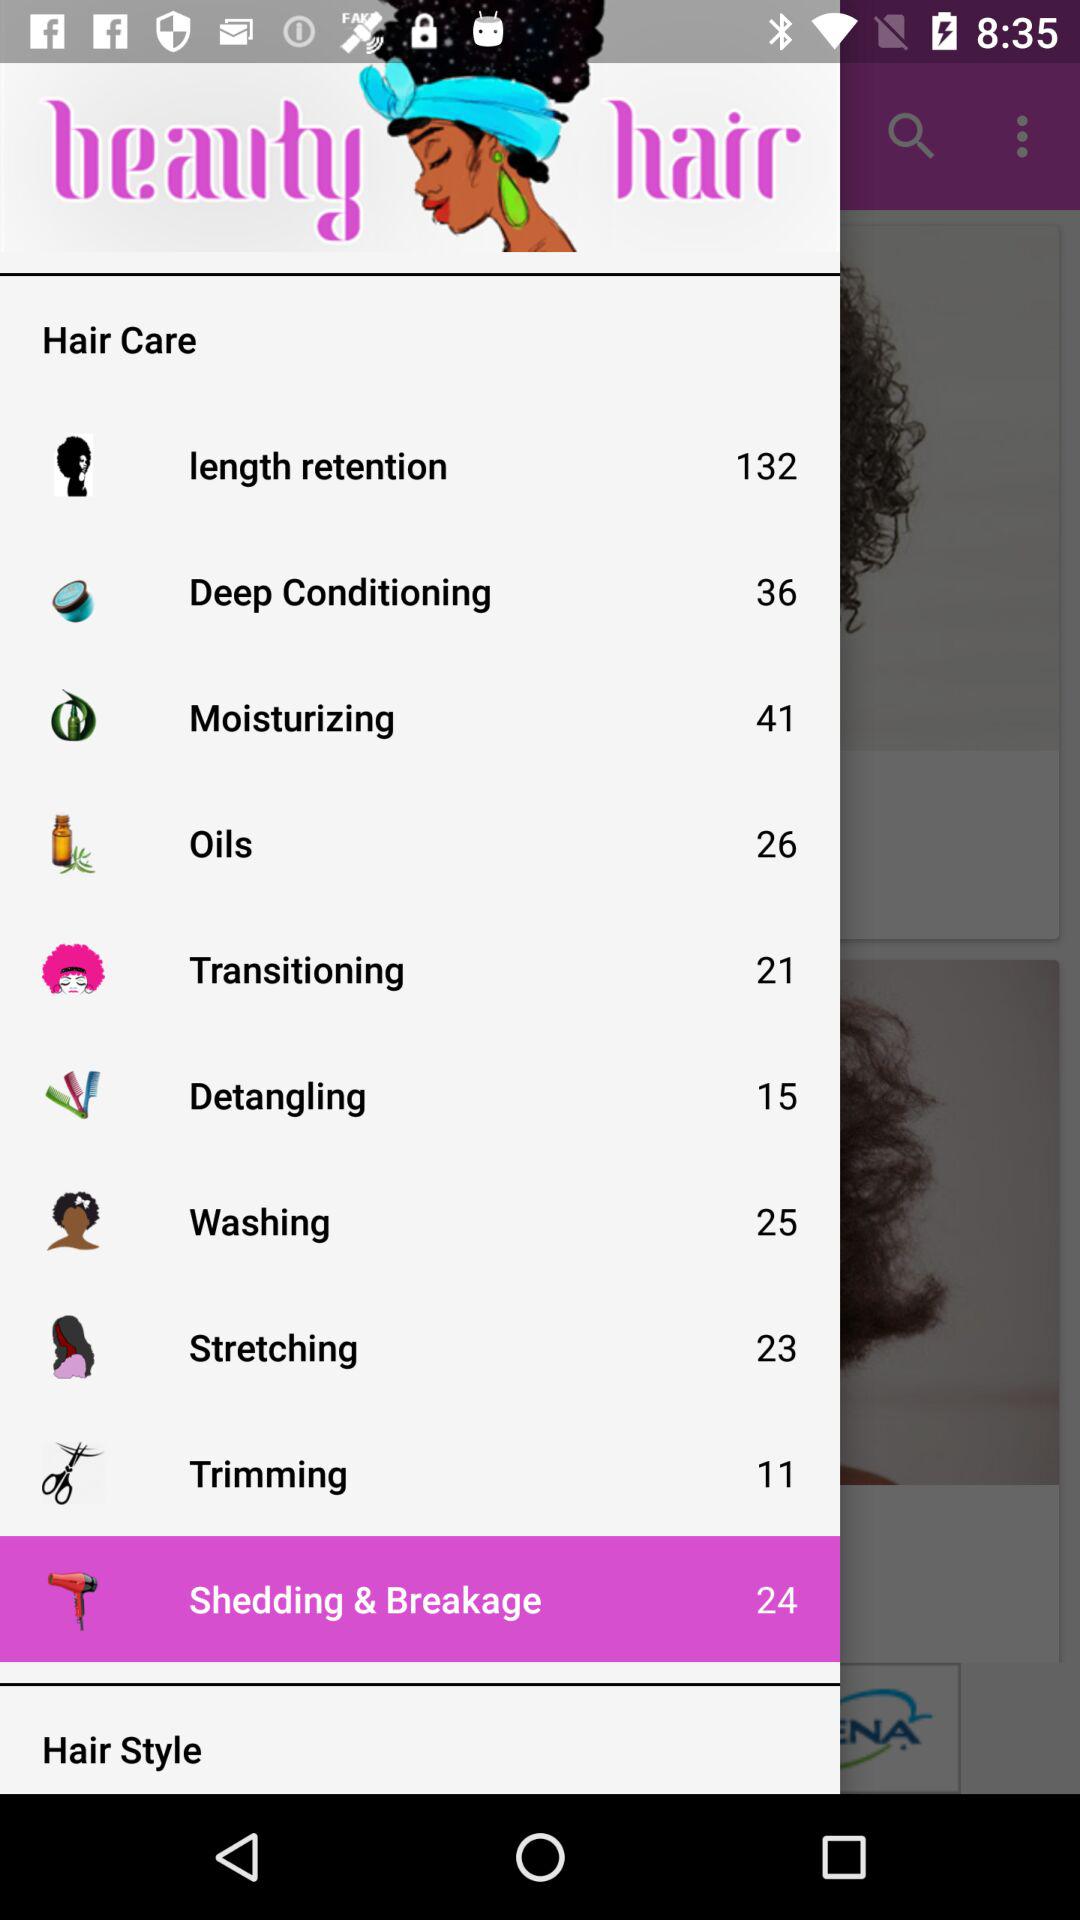 This screenshot has height=1920, width=1080. What do you see at coordinates (73, 1220) in the screenshot?
I see `tap the icon just to the left of washing` at bounding box center [73, 1220].